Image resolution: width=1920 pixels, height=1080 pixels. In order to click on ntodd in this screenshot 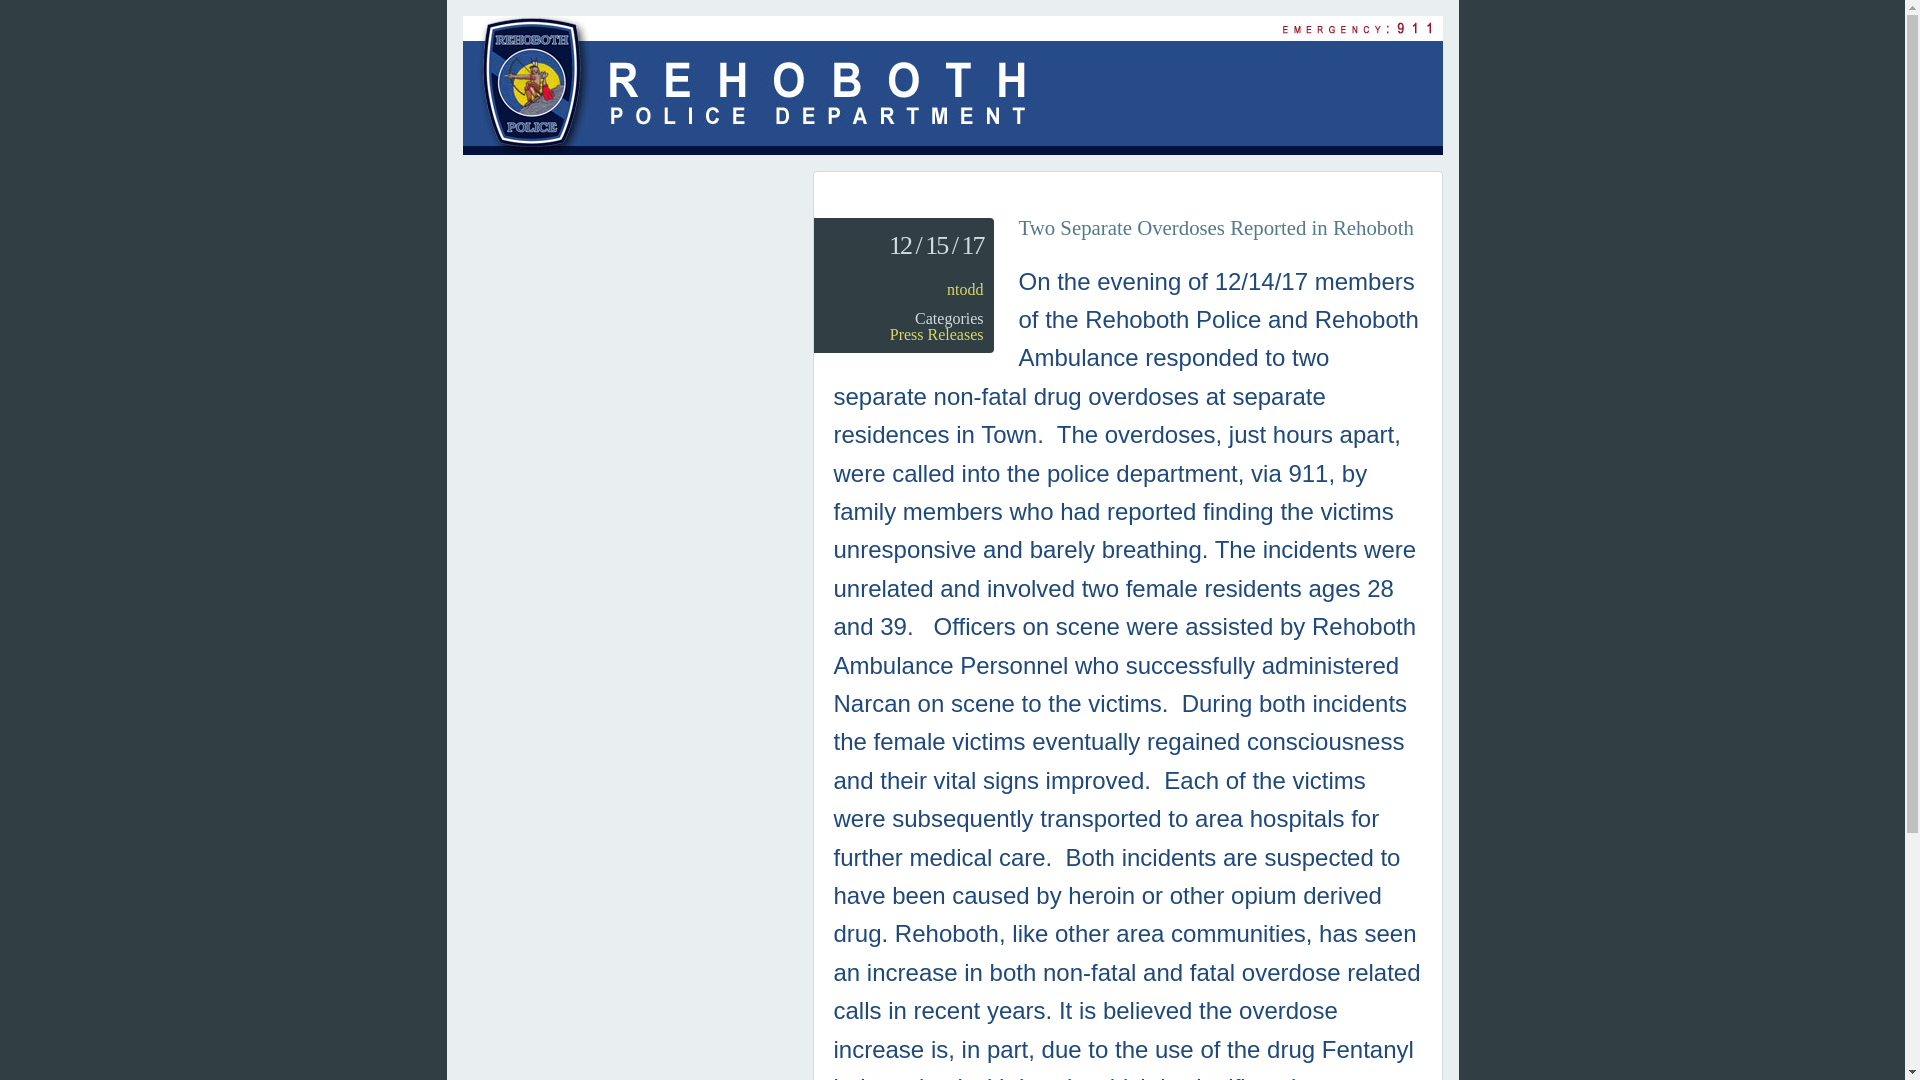, I will do `click(964, 289)`.